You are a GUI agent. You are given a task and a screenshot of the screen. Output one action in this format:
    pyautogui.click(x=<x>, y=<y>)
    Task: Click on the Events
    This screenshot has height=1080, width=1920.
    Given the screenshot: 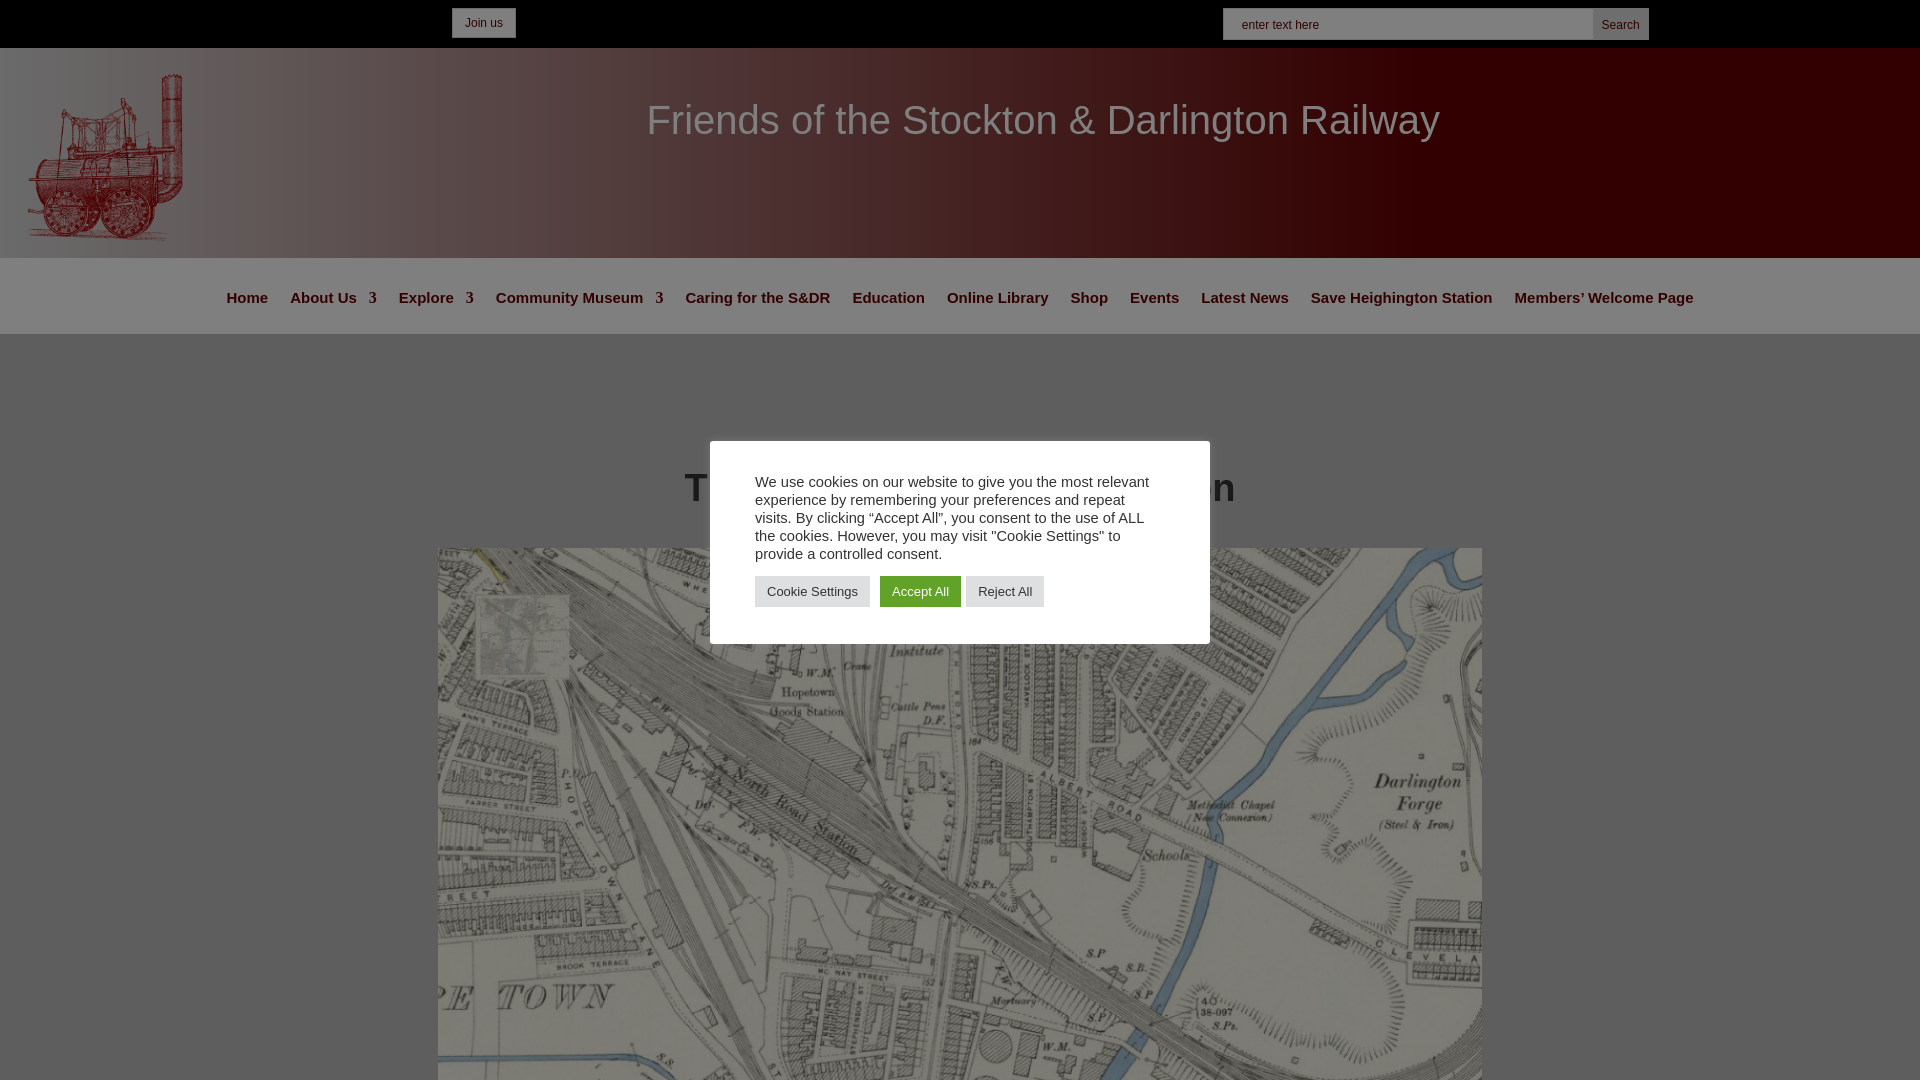 What is the action you would take?
    pyautogui.click(x=1154, y=312)
    